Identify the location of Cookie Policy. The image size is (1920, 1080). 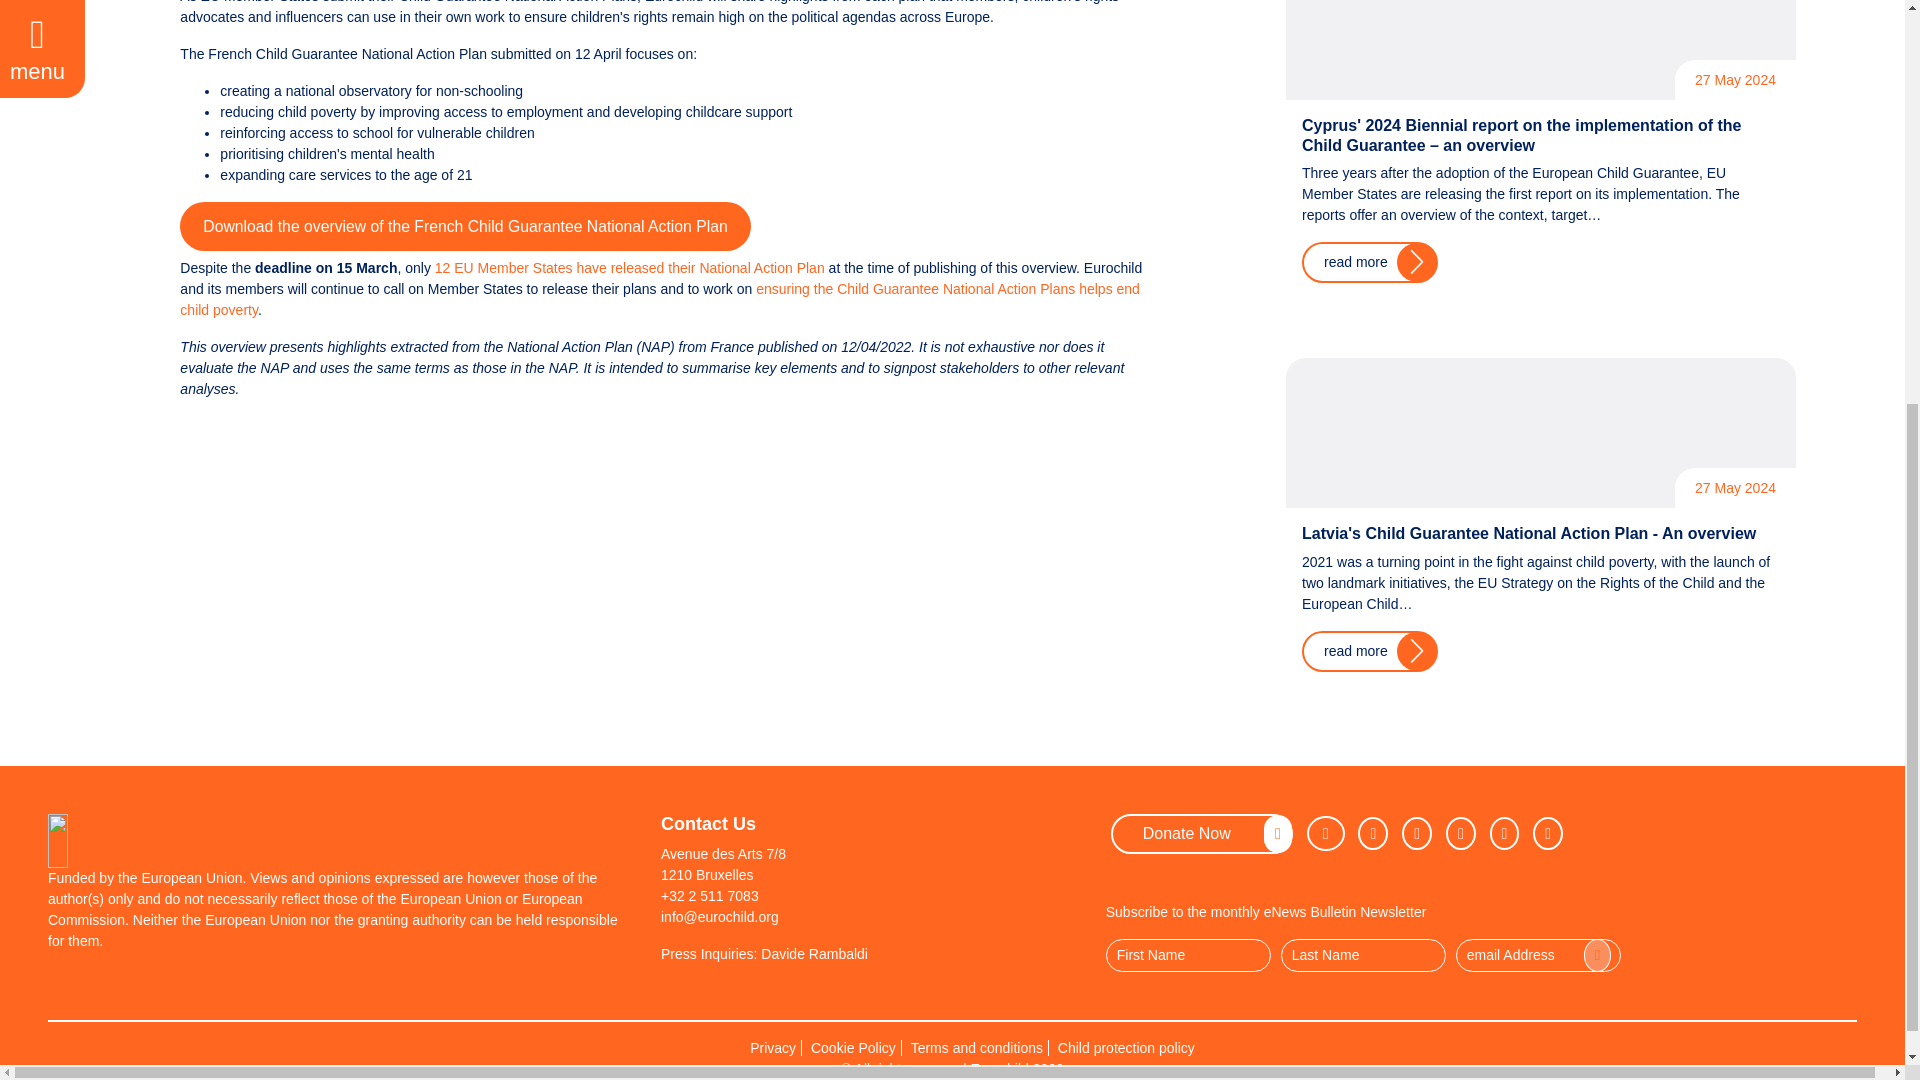
(854, 1048).